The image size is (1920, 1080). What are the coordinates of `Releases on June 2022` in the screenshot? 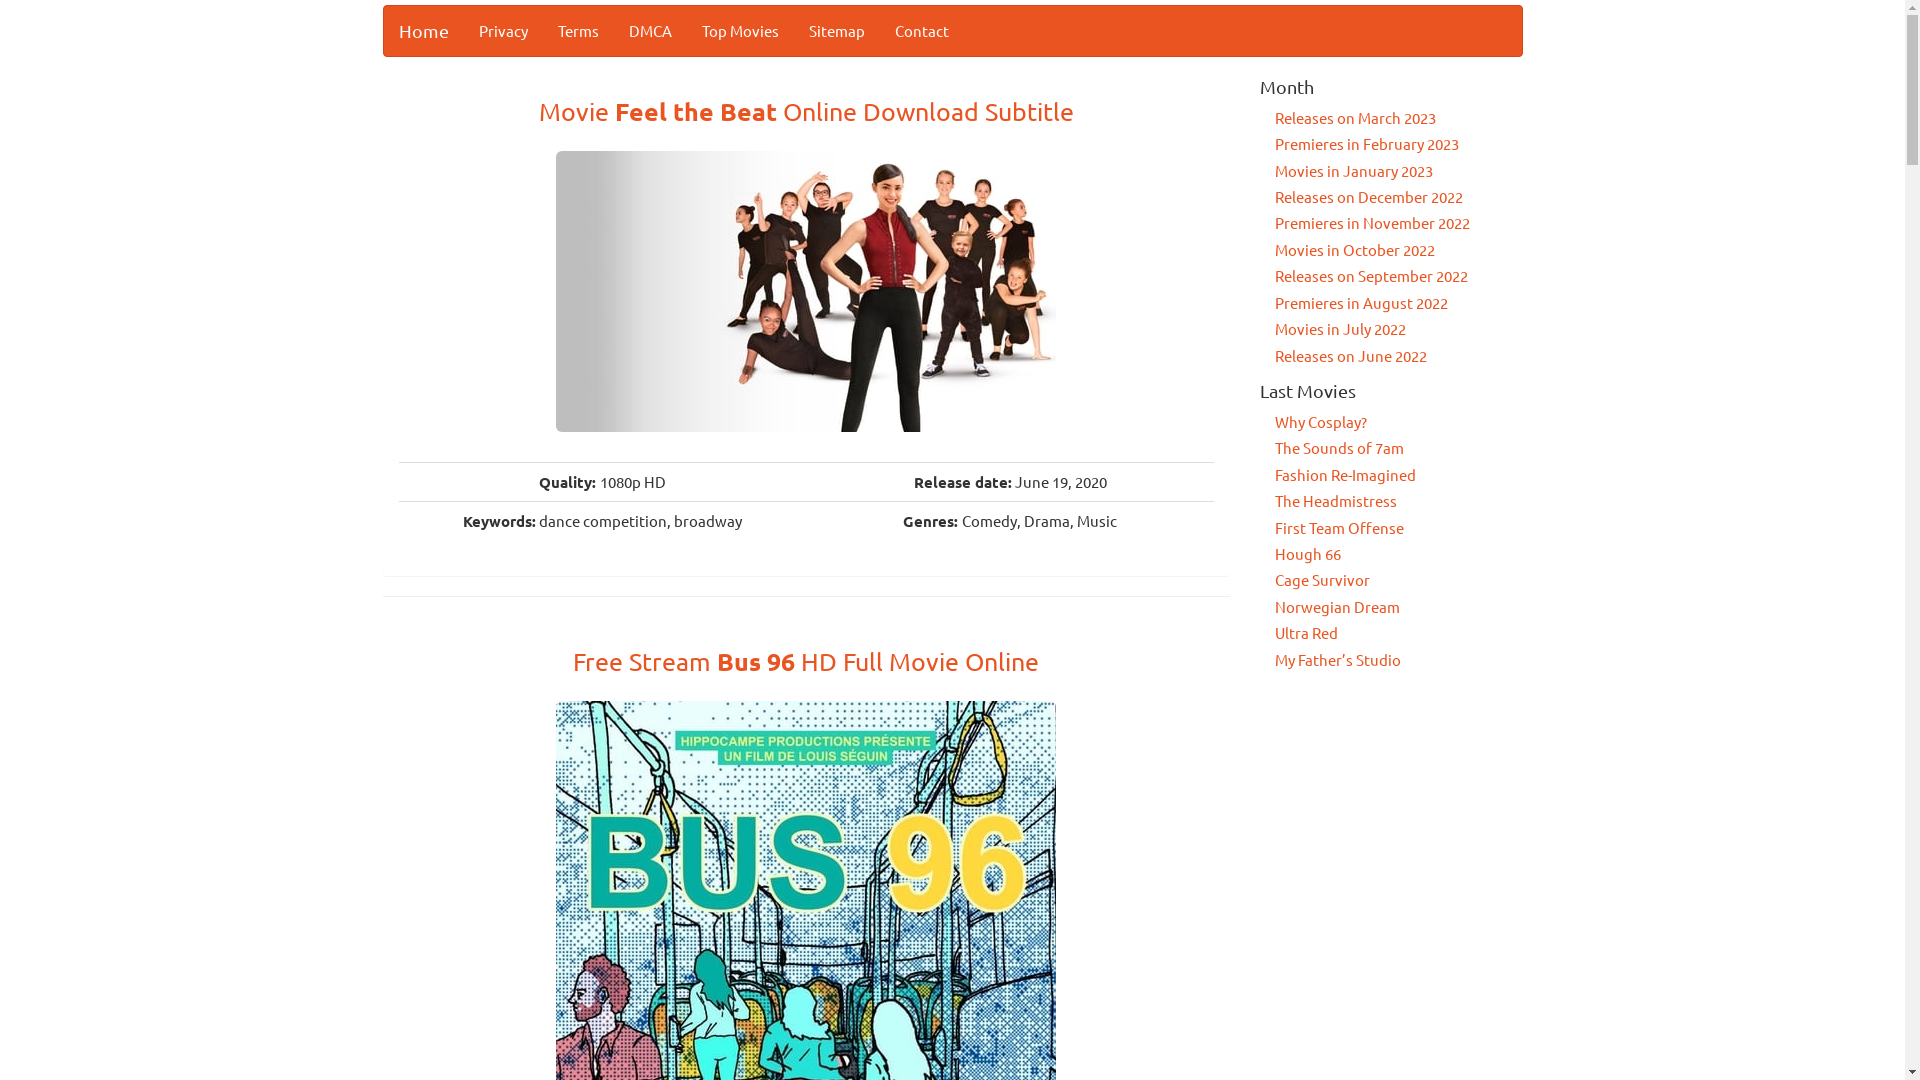 It's located at (1351, 356).